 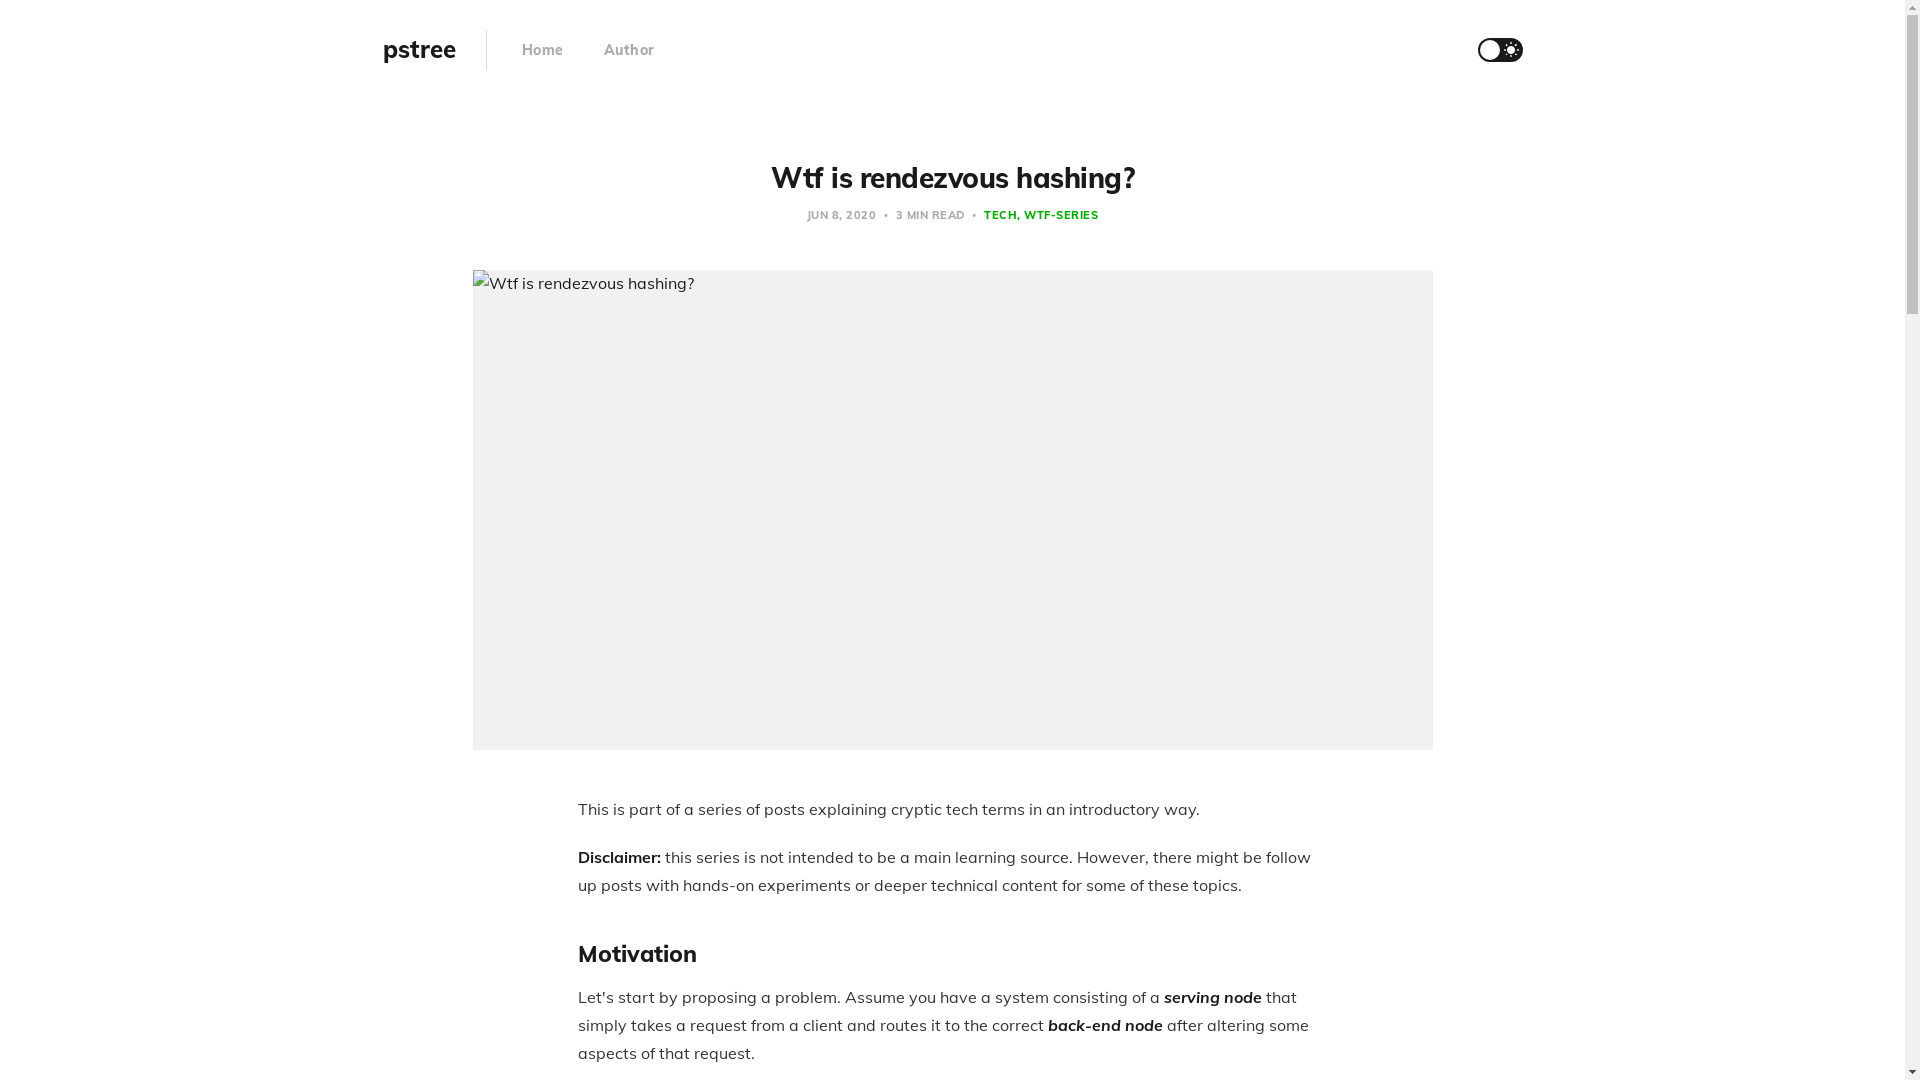 What do you see at coordinates (543, 50) in the screenshot?
I see `Home` at bounding box center [543, 50].